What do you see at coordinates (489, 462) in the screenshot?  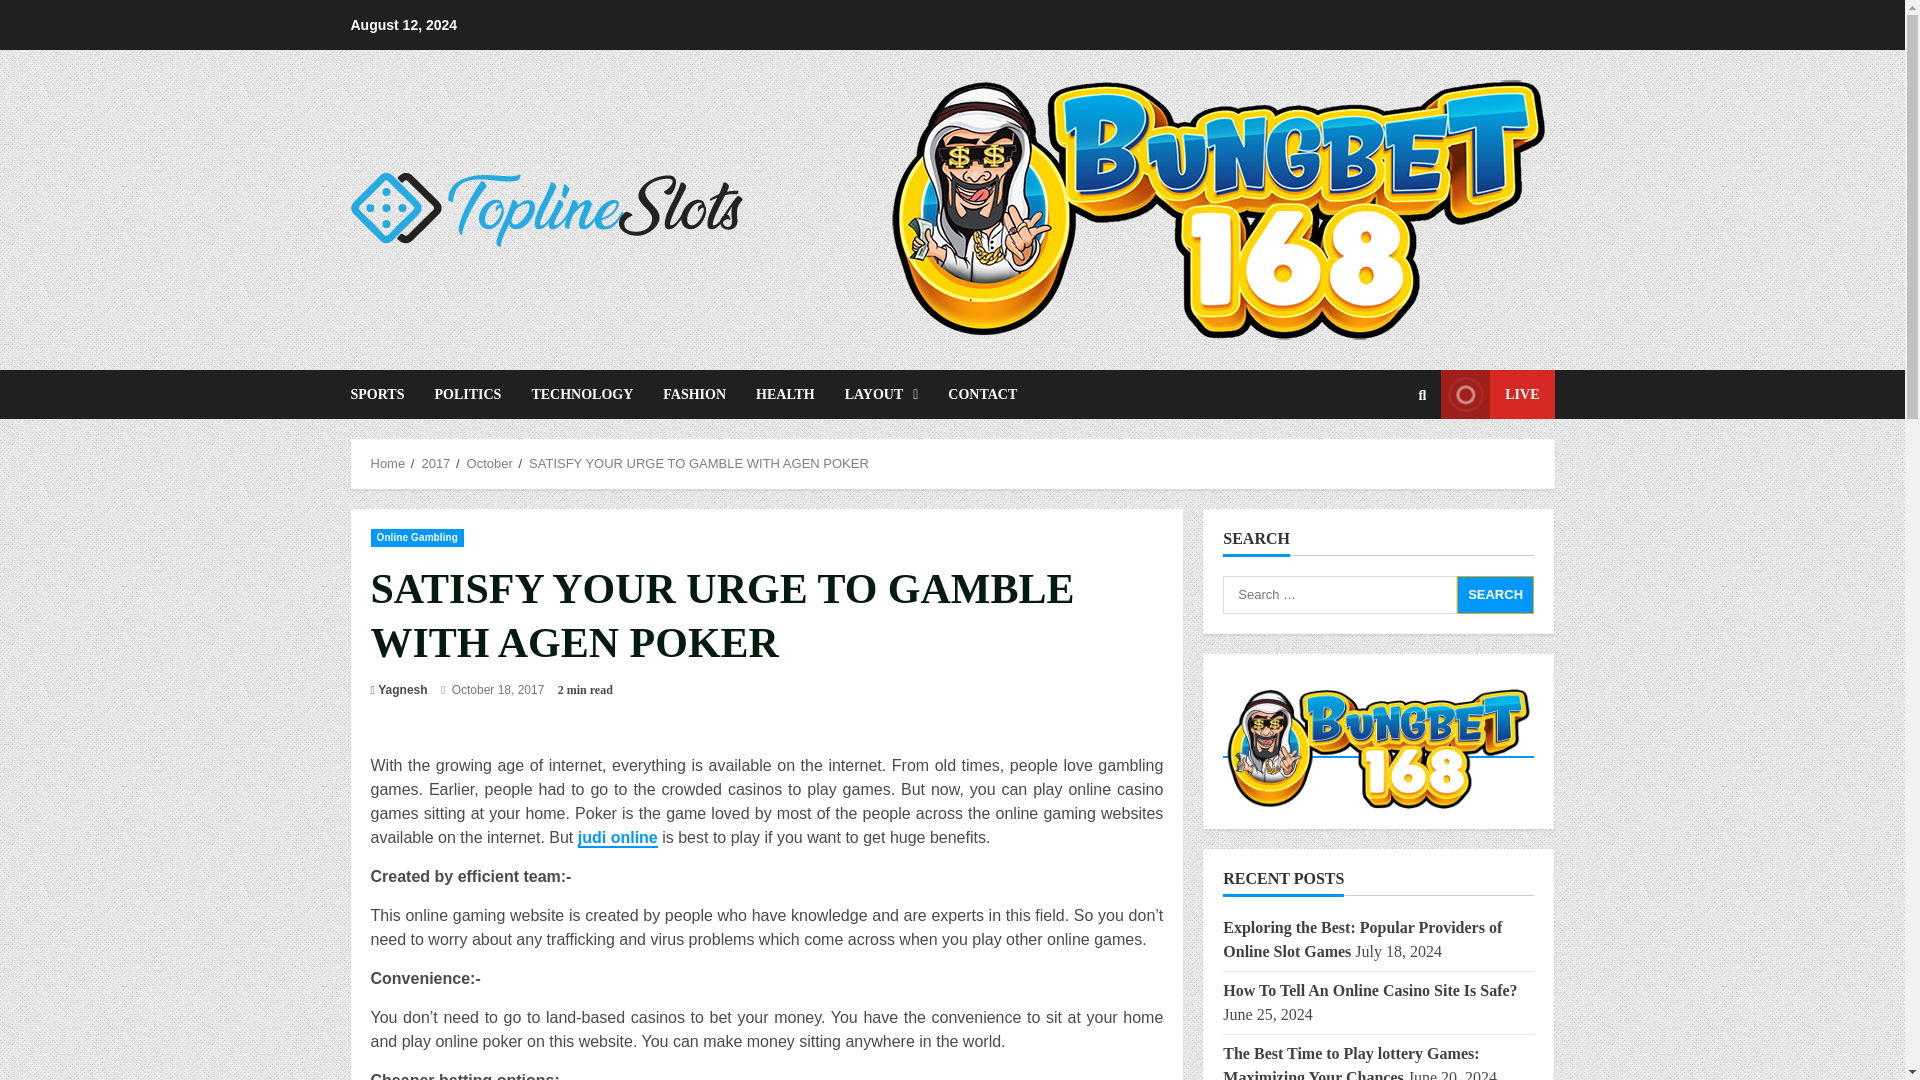 I see `October` at bounding box center [489, 462].